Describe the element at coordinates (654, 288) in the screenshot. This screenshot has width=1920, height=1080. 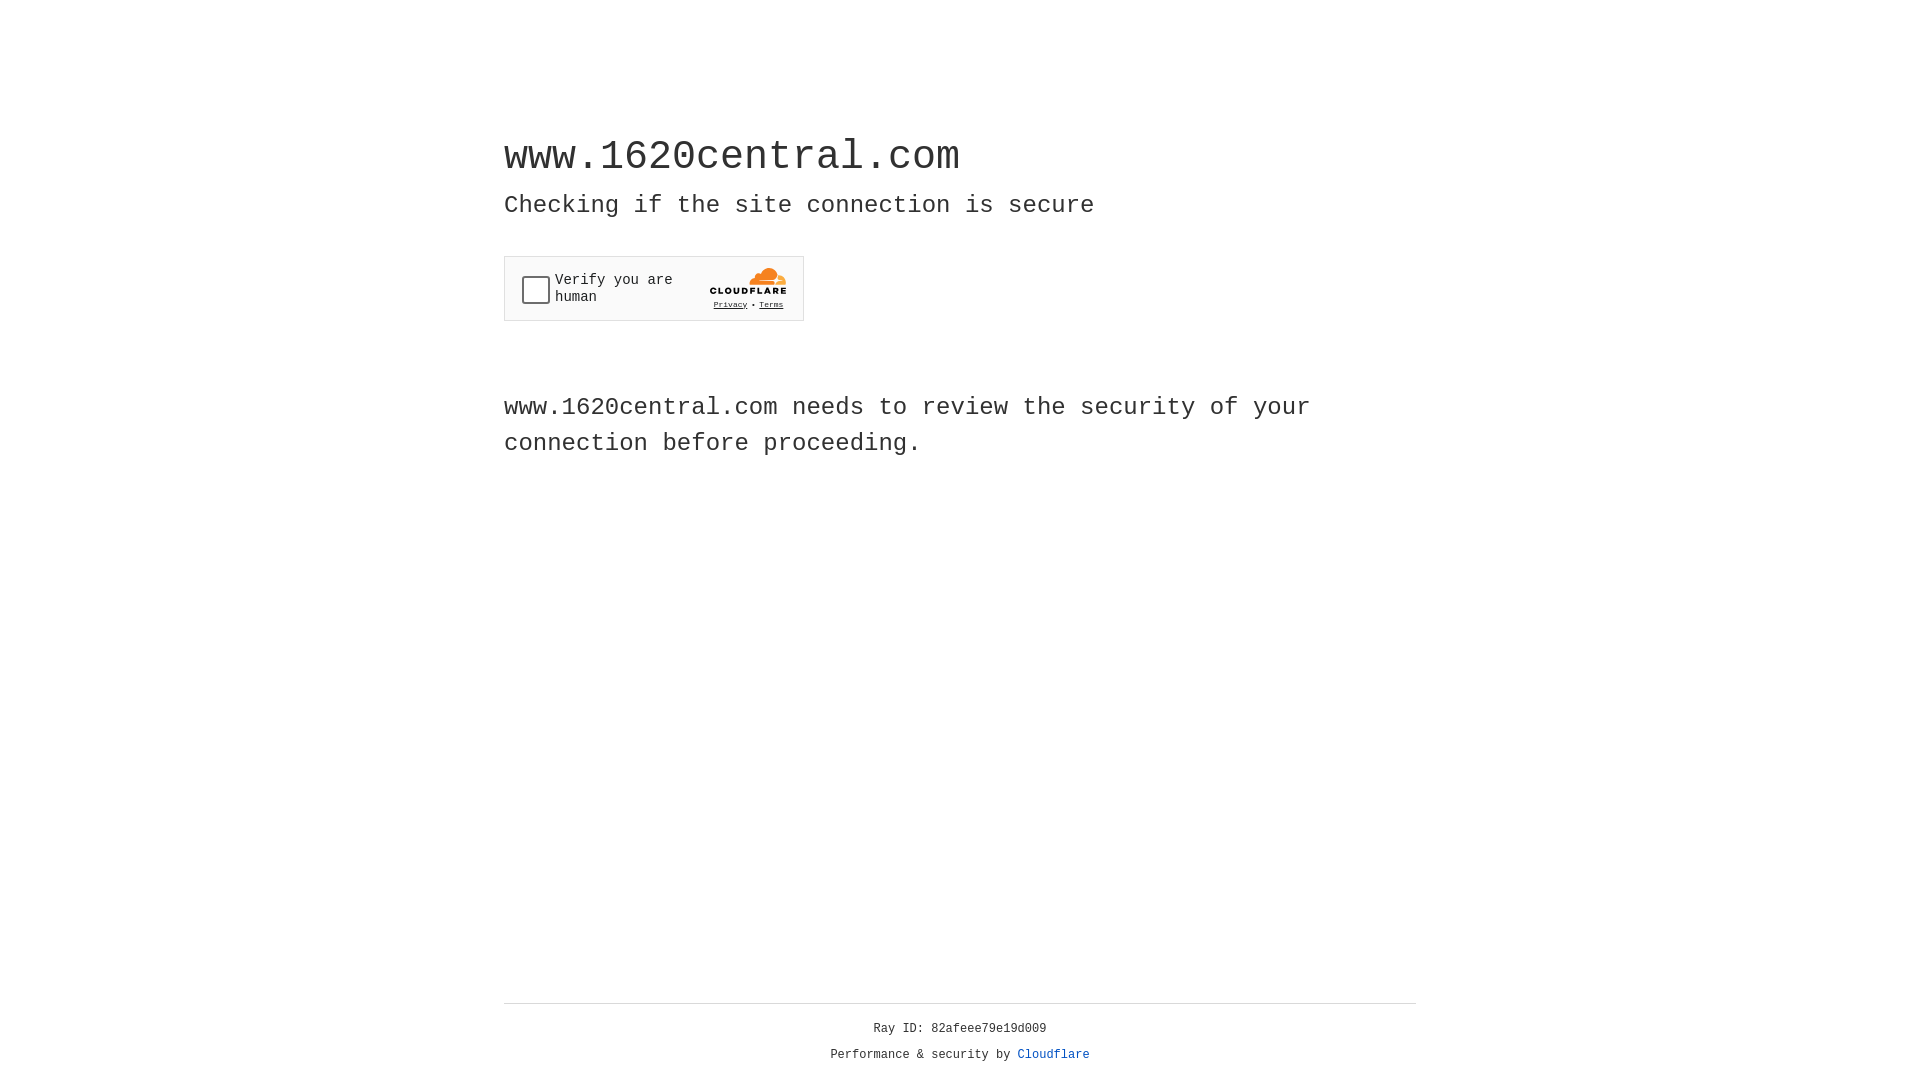
I see `Widget containing a Cloudflare security challenge` at that location.